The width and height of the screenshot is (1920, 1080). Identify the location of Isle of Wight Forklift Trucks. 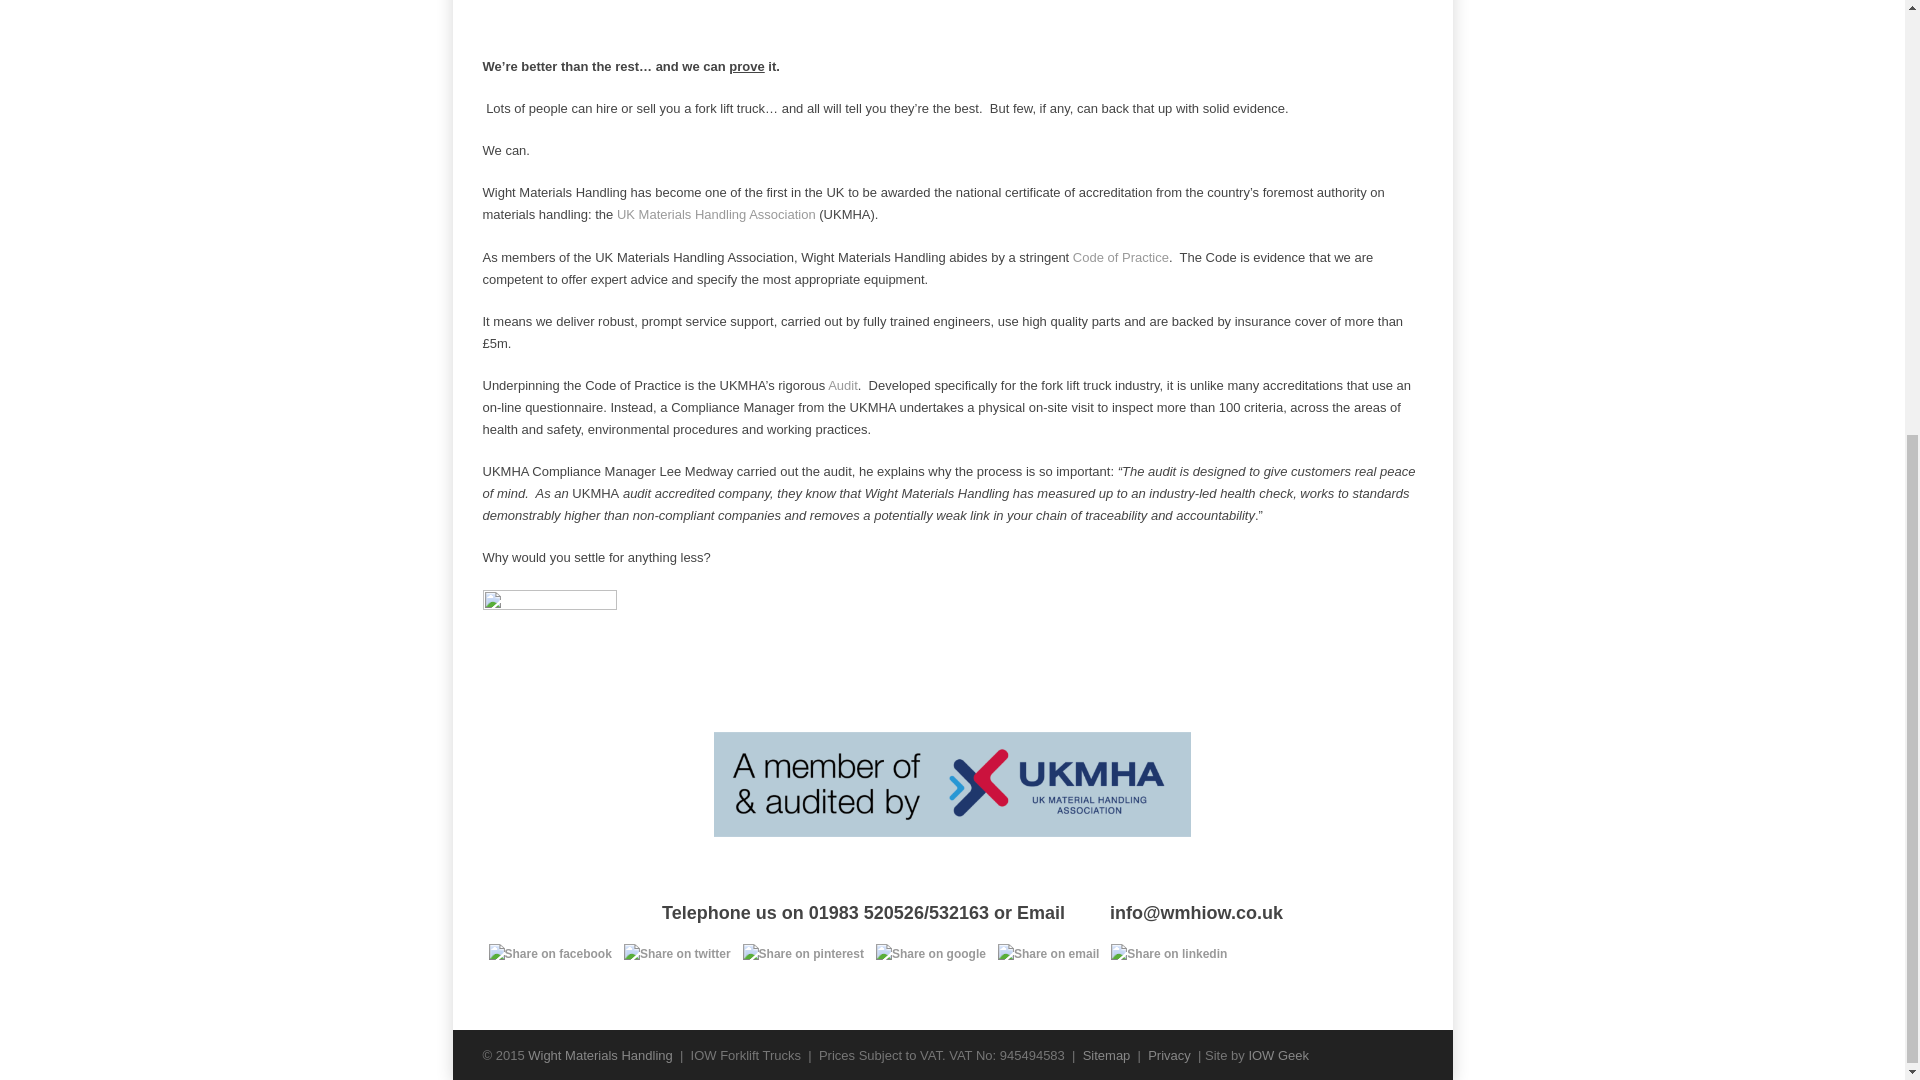
(600, 1054).